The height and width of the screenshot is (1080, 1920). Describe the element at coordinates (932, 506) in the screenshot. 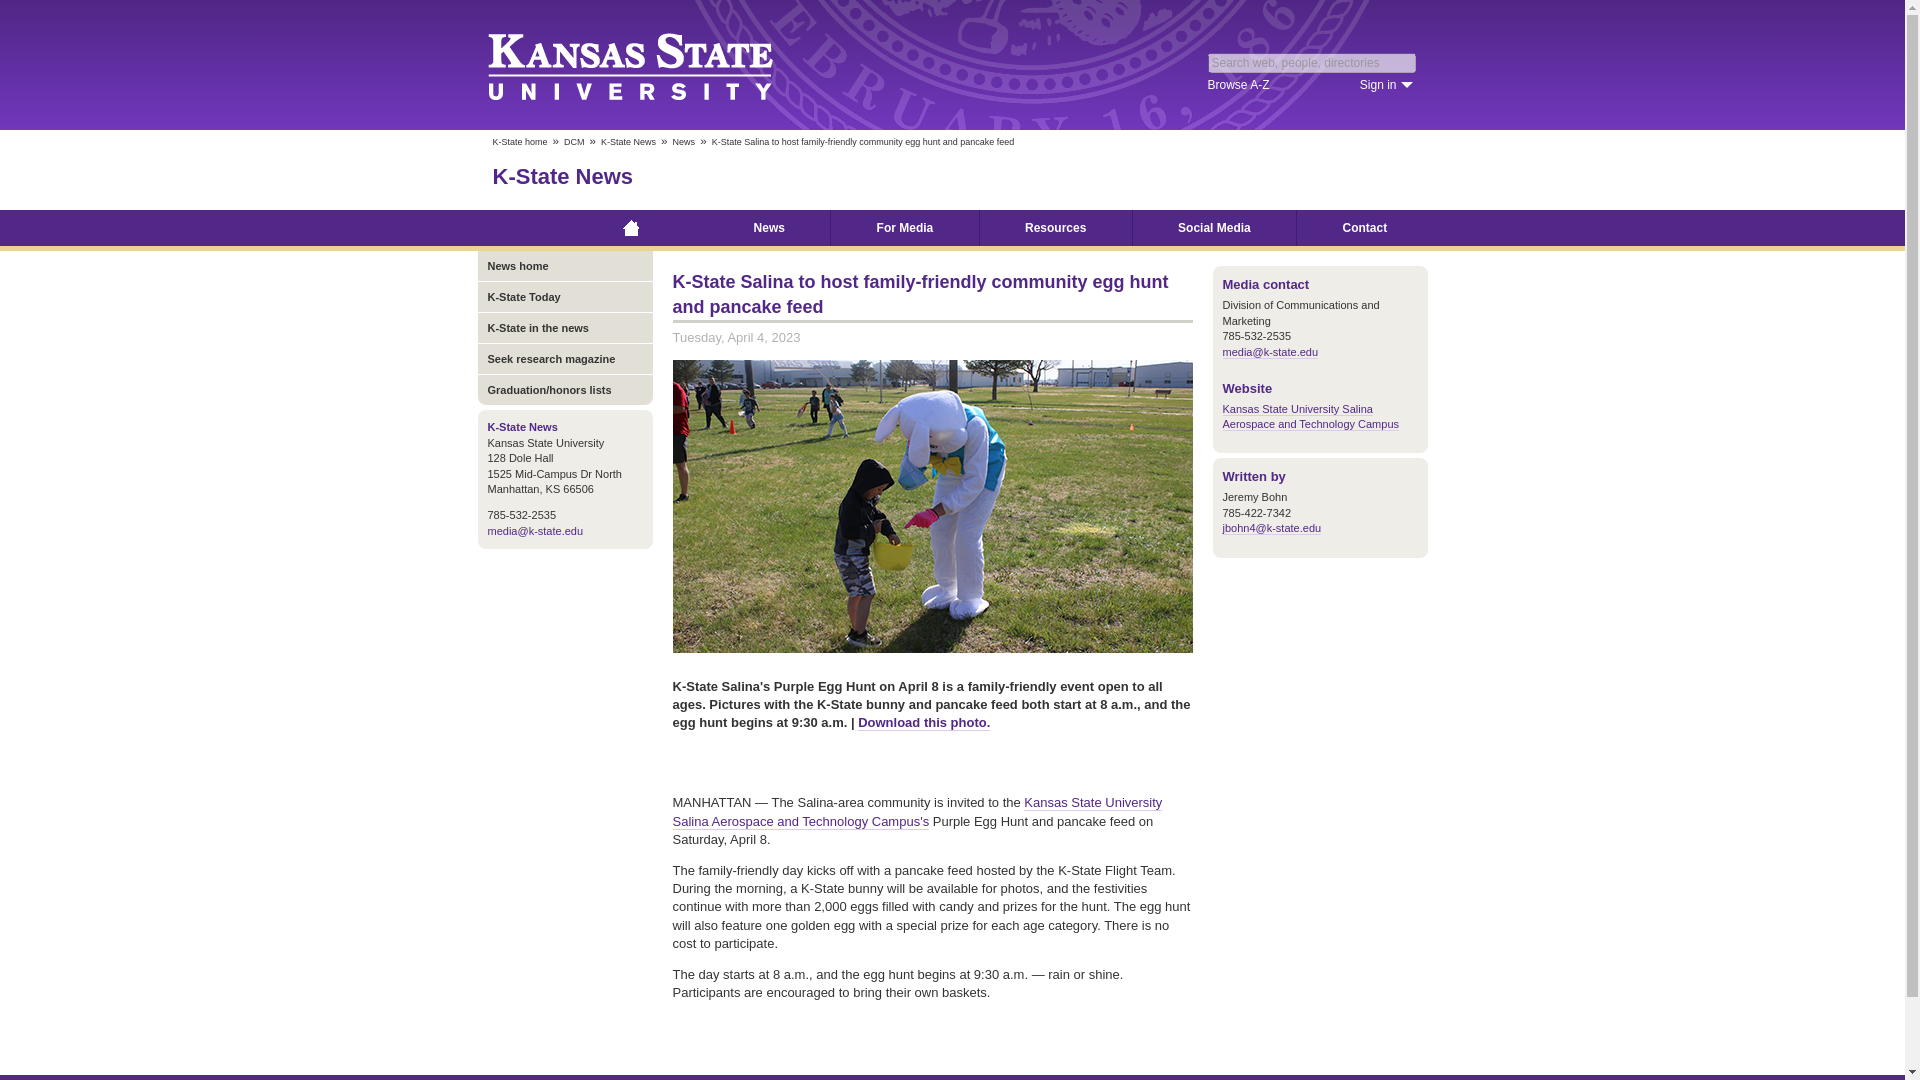

I see `Purple Egg Hunt` at that location.